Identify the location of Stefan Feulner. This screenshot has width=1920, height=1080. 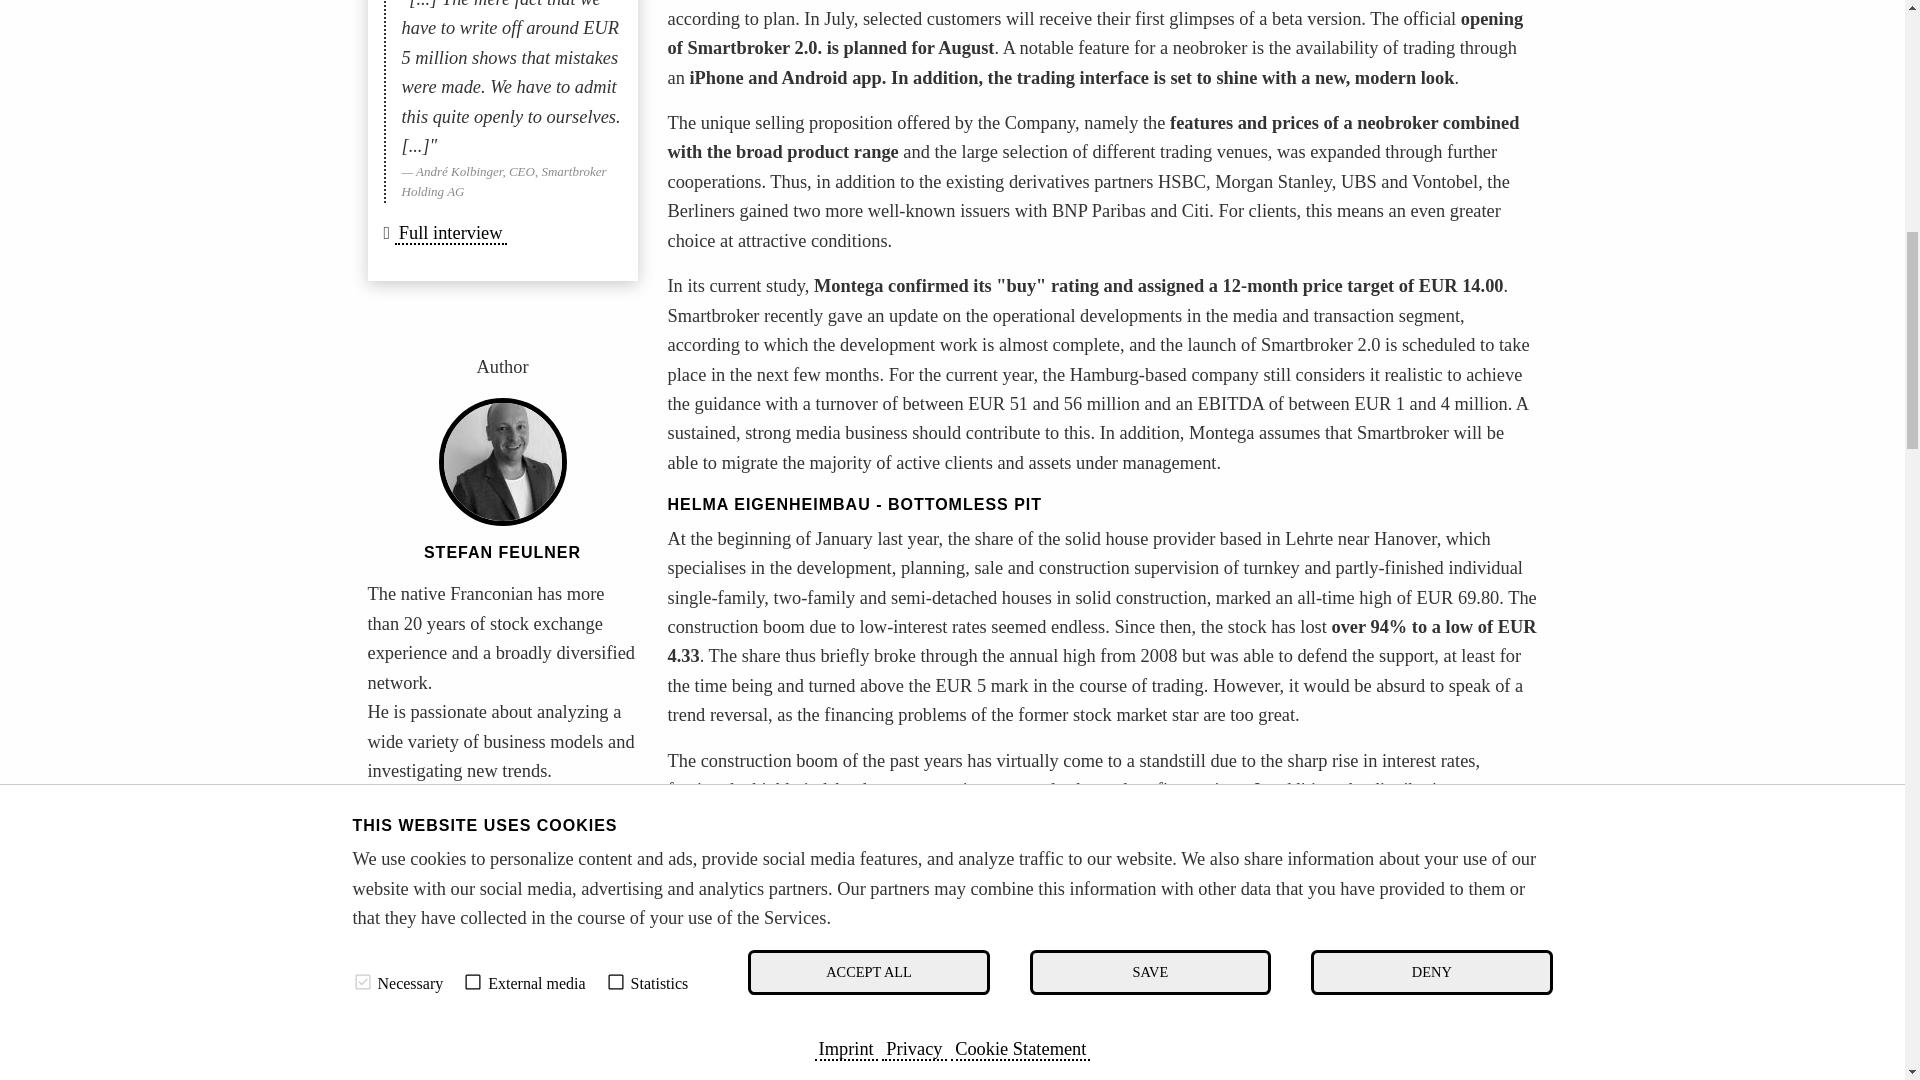
(502, 462).